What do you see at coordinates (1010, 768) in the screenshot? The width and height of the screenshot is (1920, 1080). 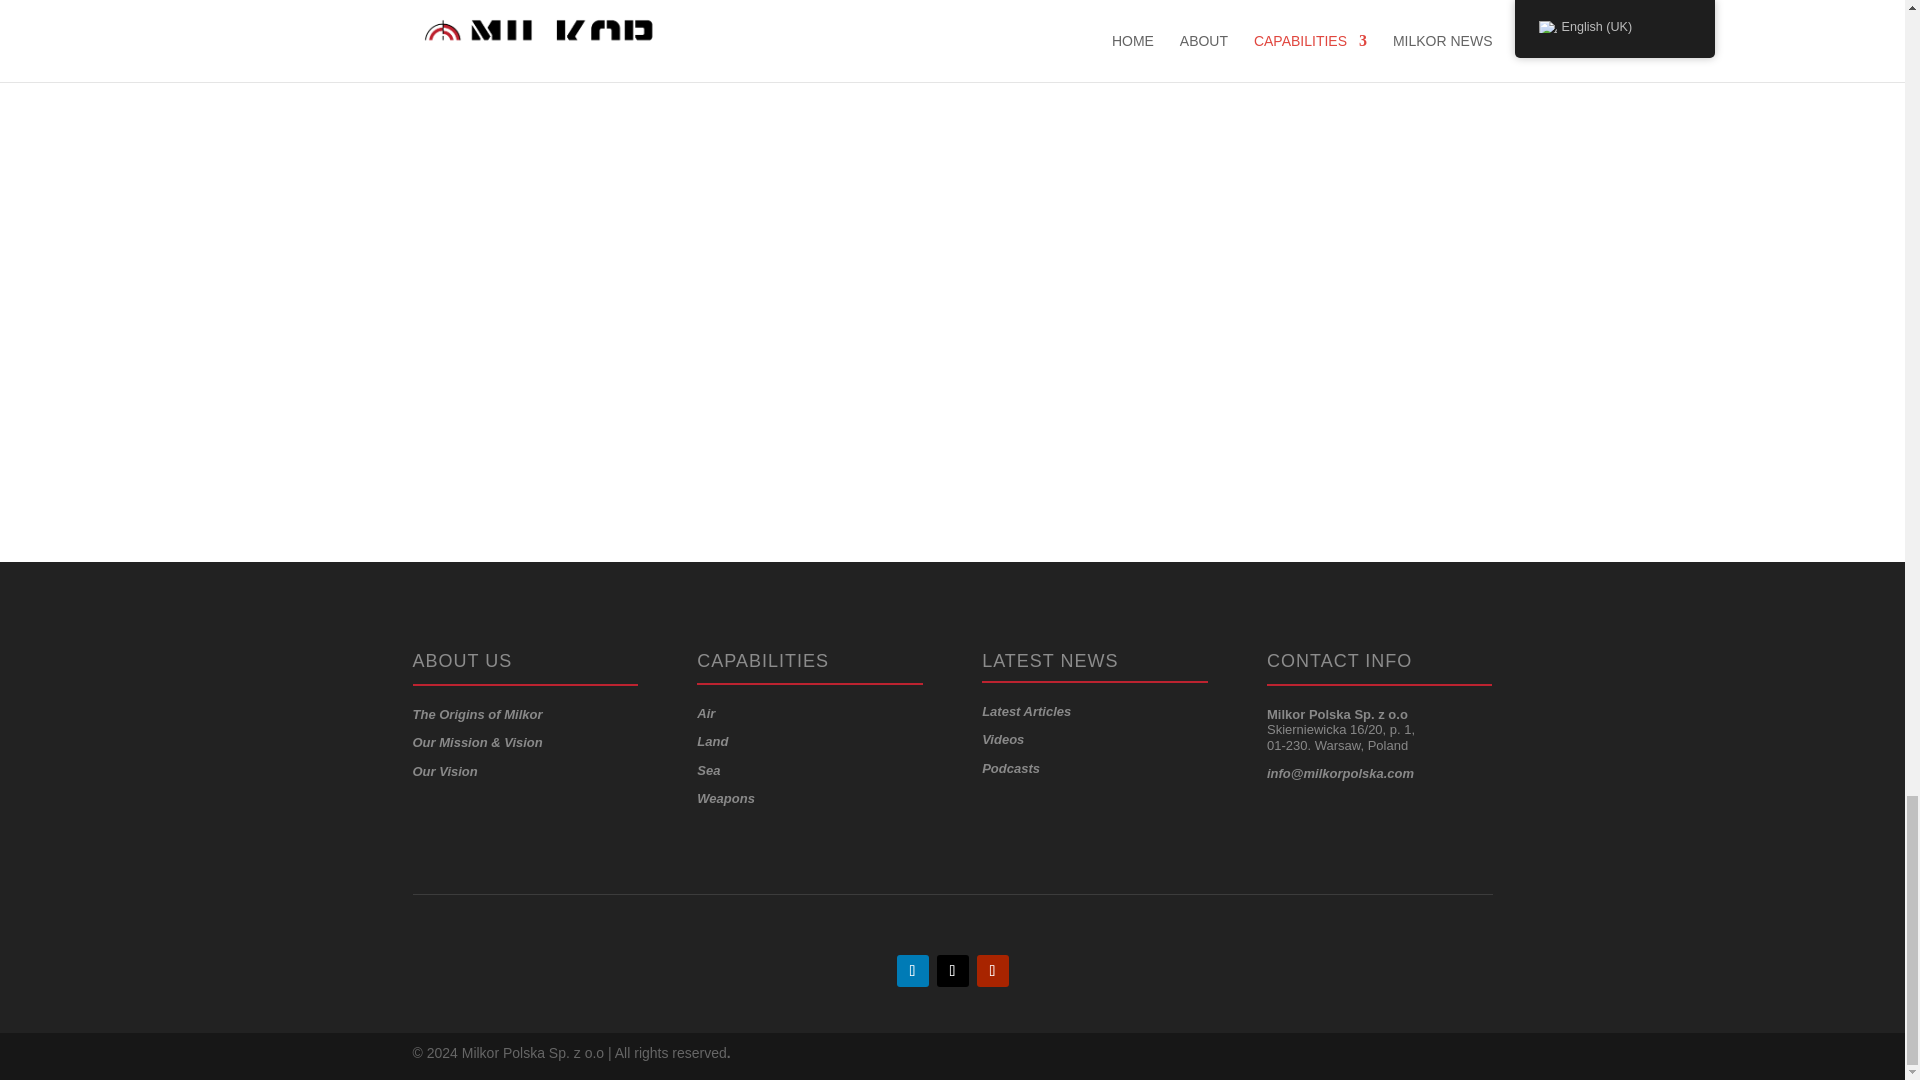 I see `Podcasts` at bounding box center [1010, 768].